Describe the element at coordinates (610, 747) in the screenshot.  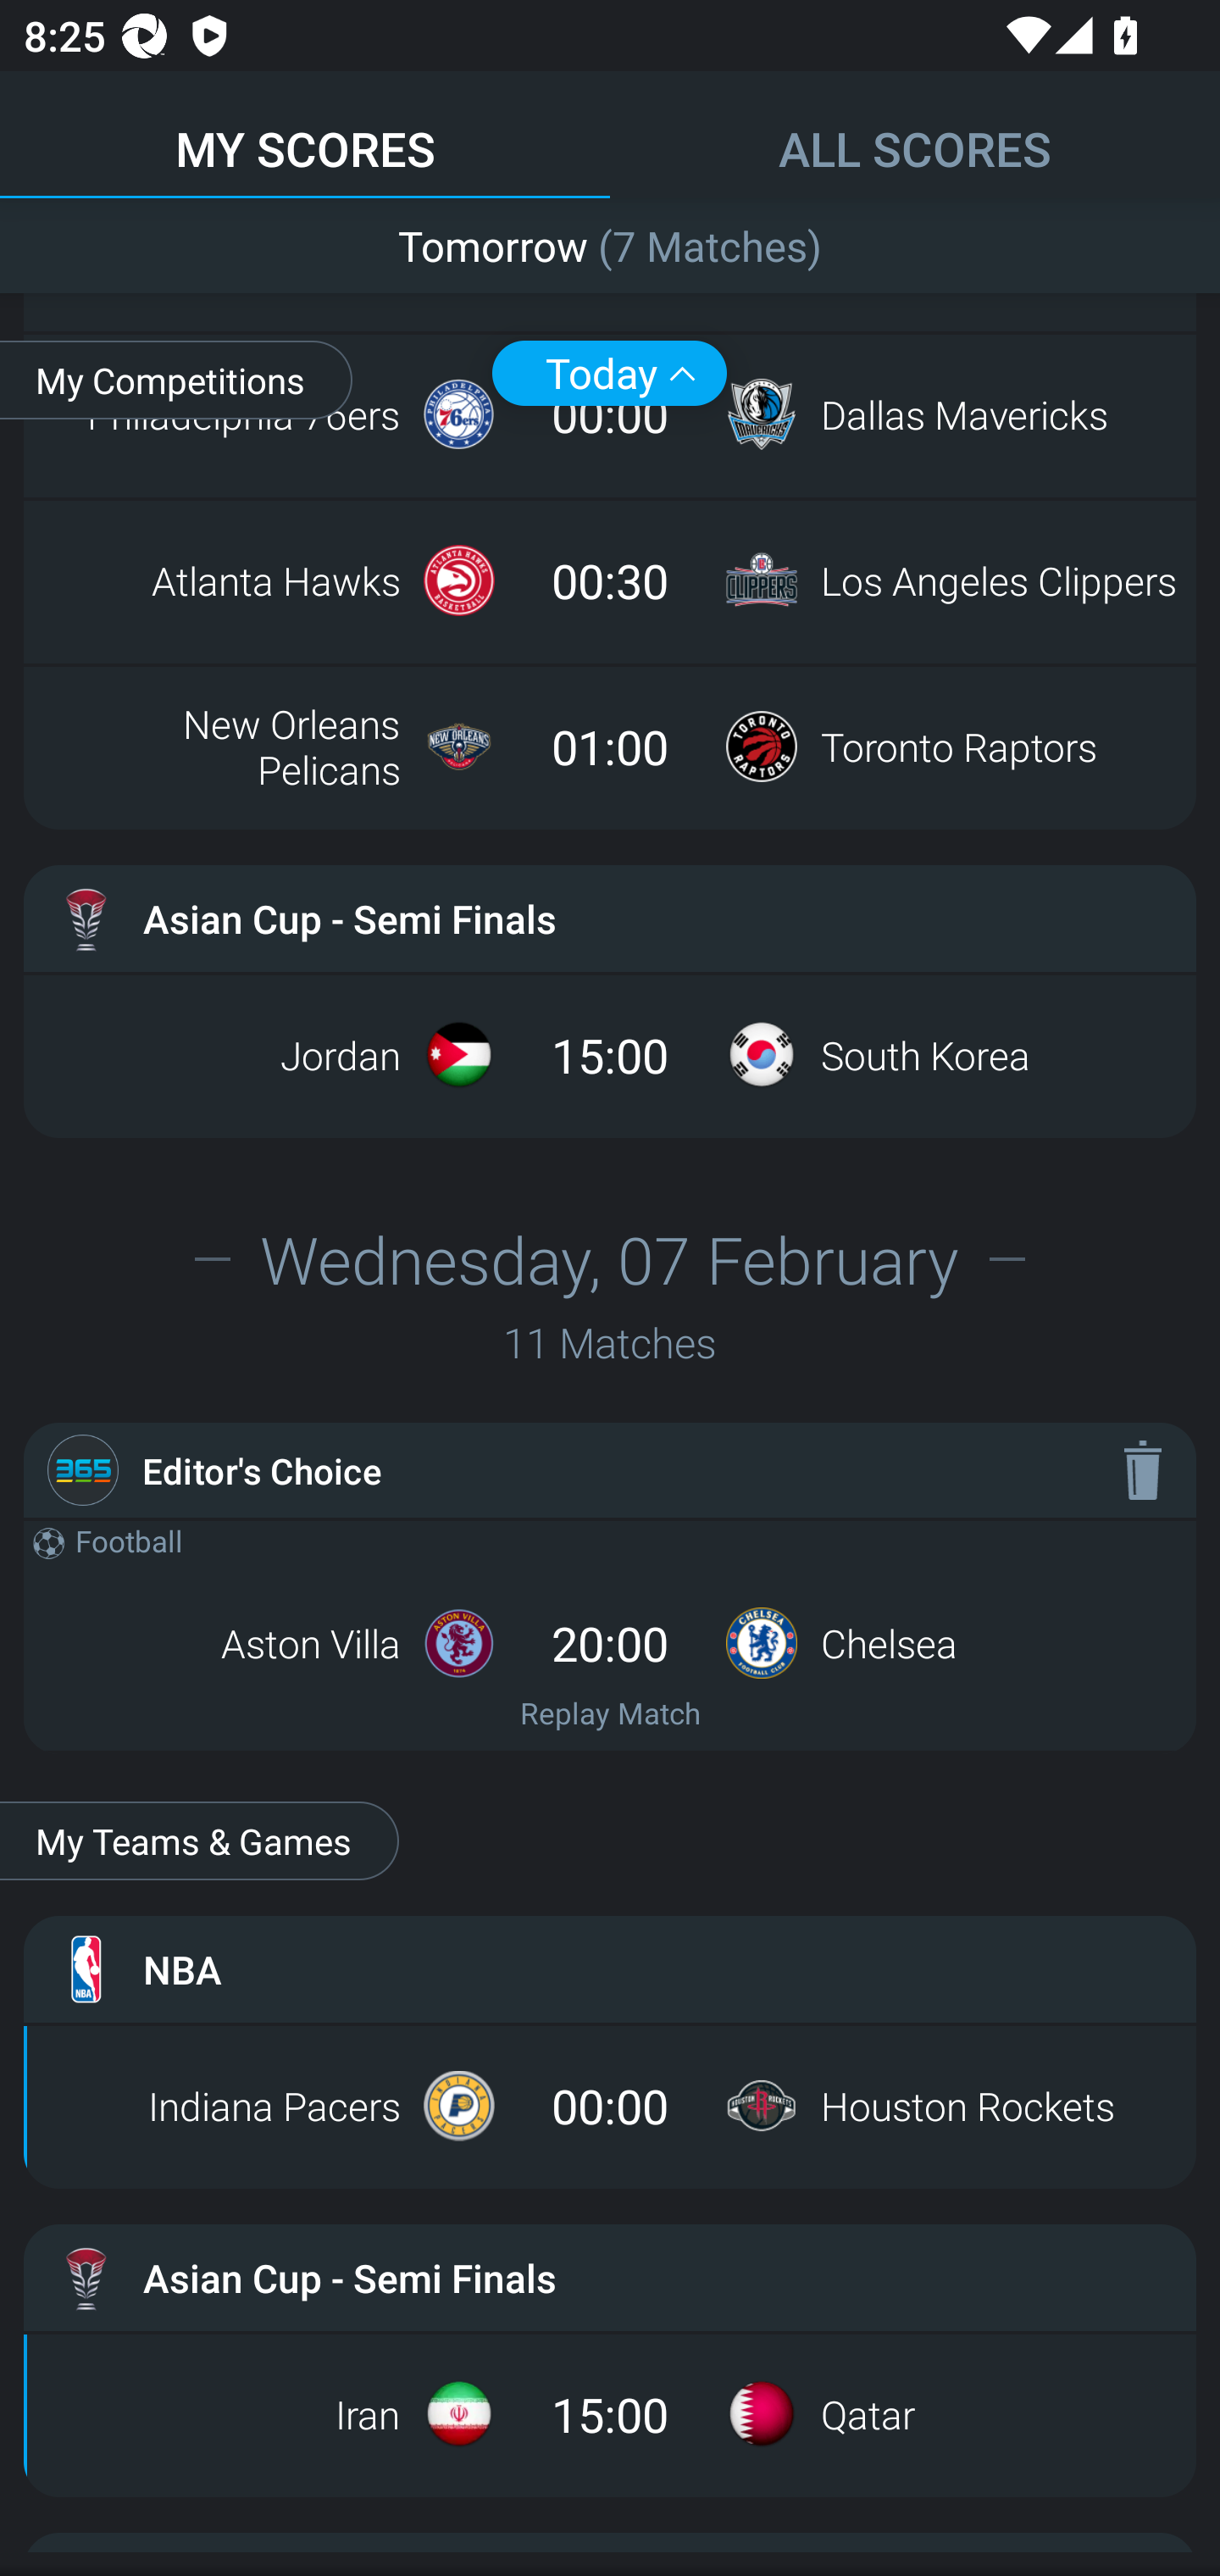
I see `New Orleans Pelicans 01:00 Toronto Raptors` at that location.